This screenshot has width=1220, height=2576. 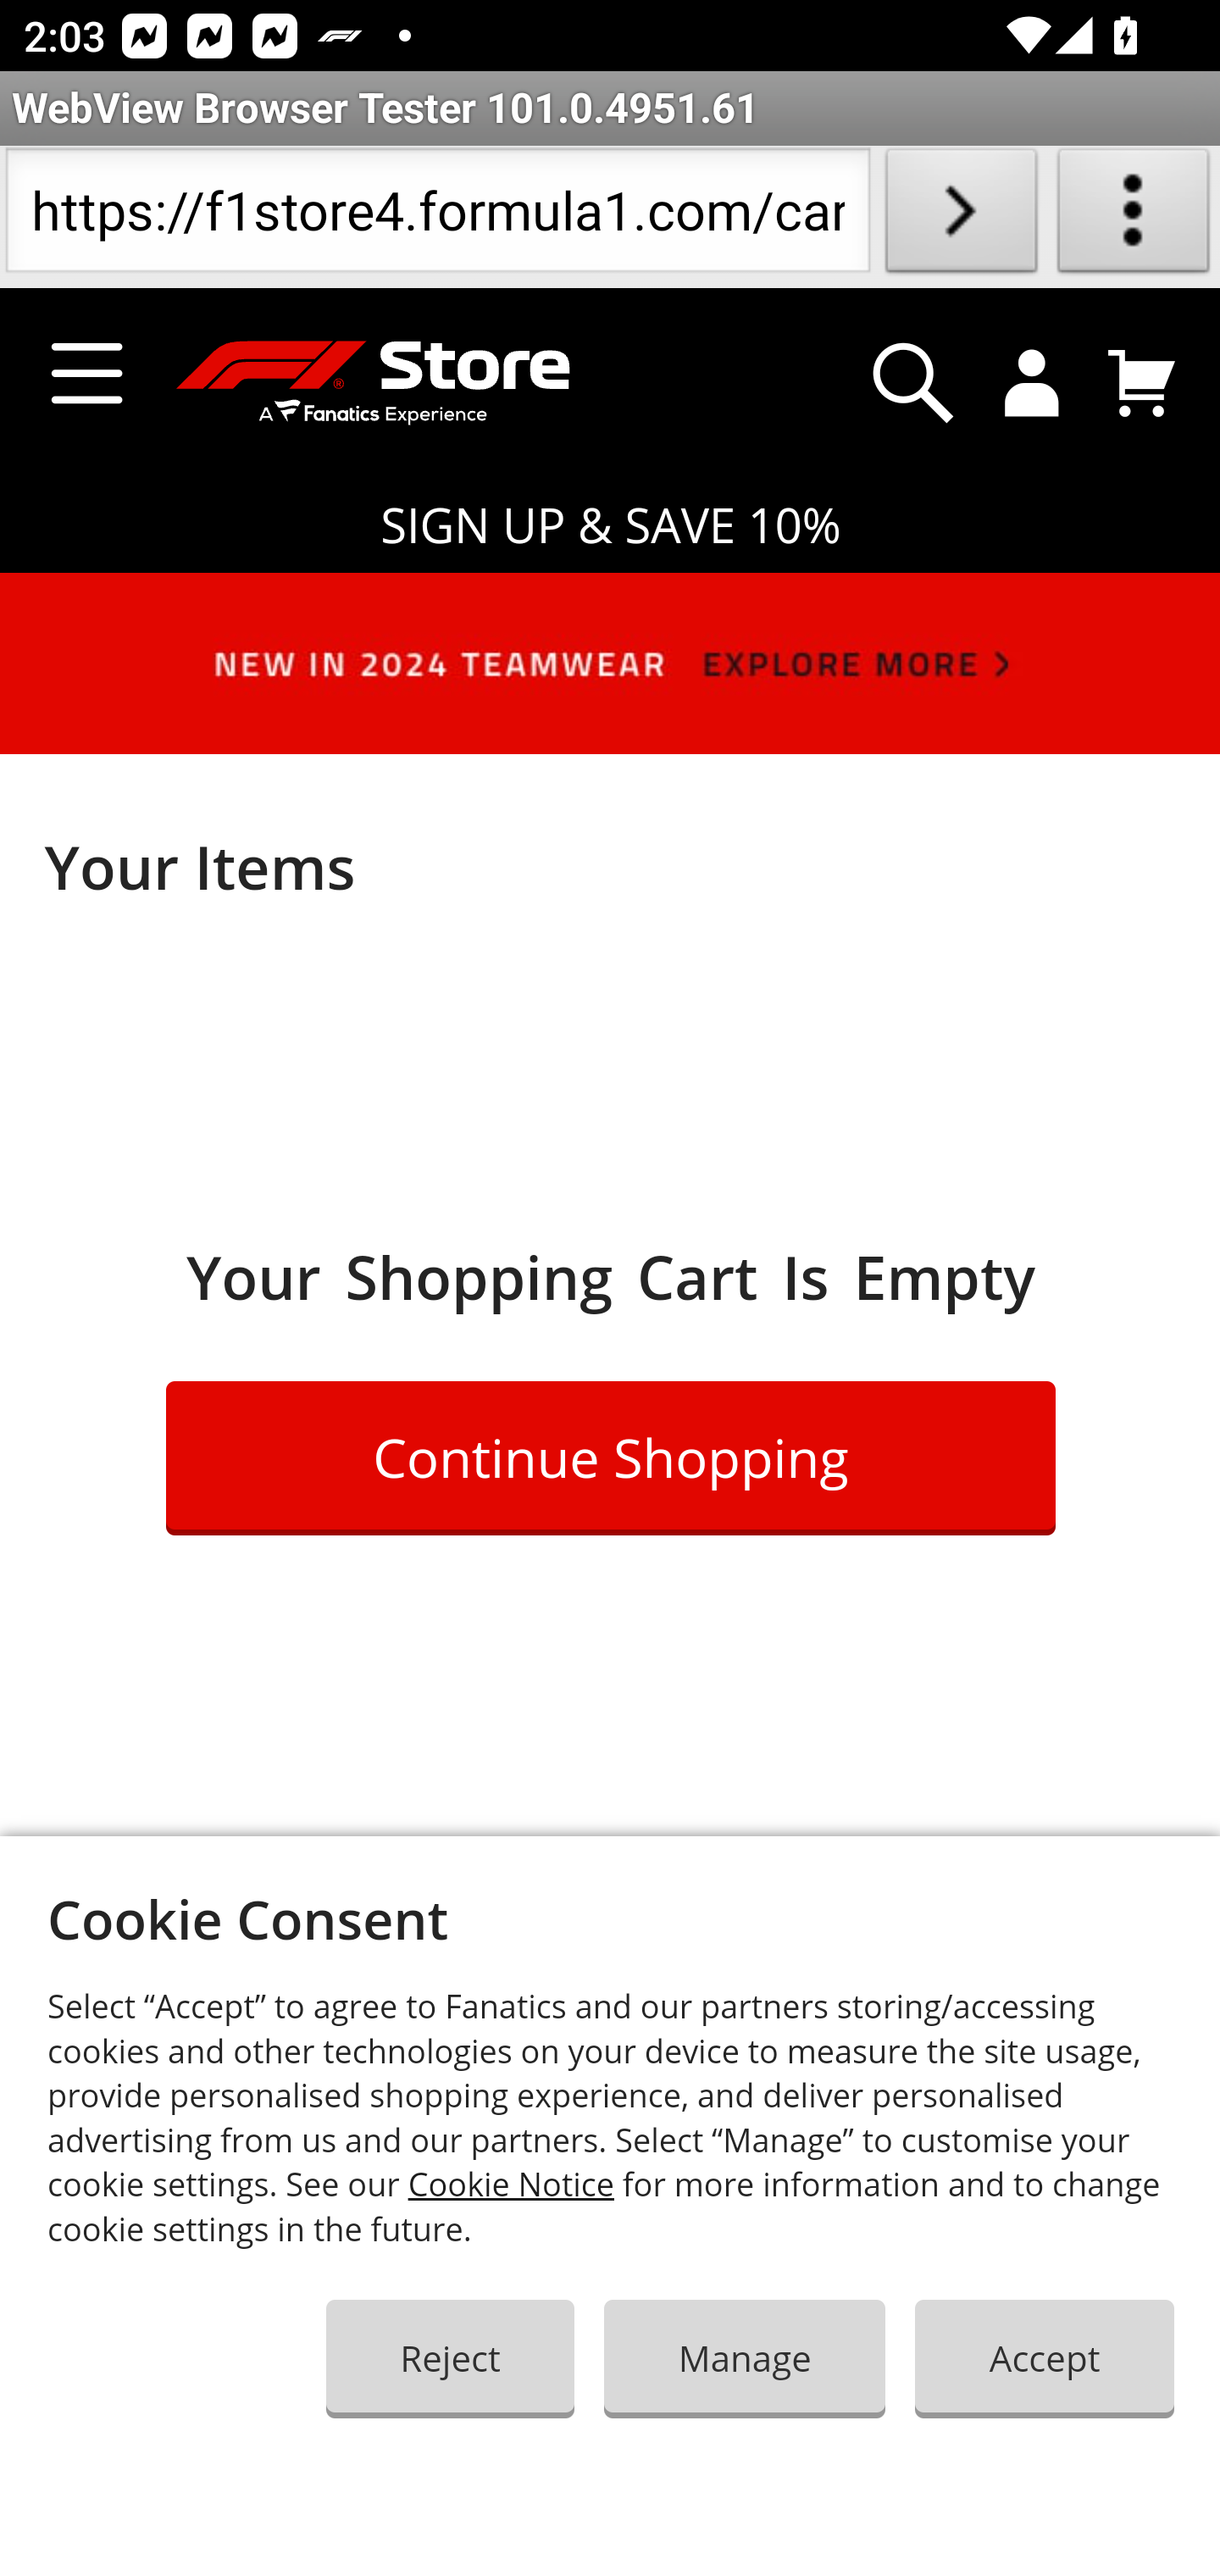 I want to click on Cookie Notice, so click(x=512, y=2185).